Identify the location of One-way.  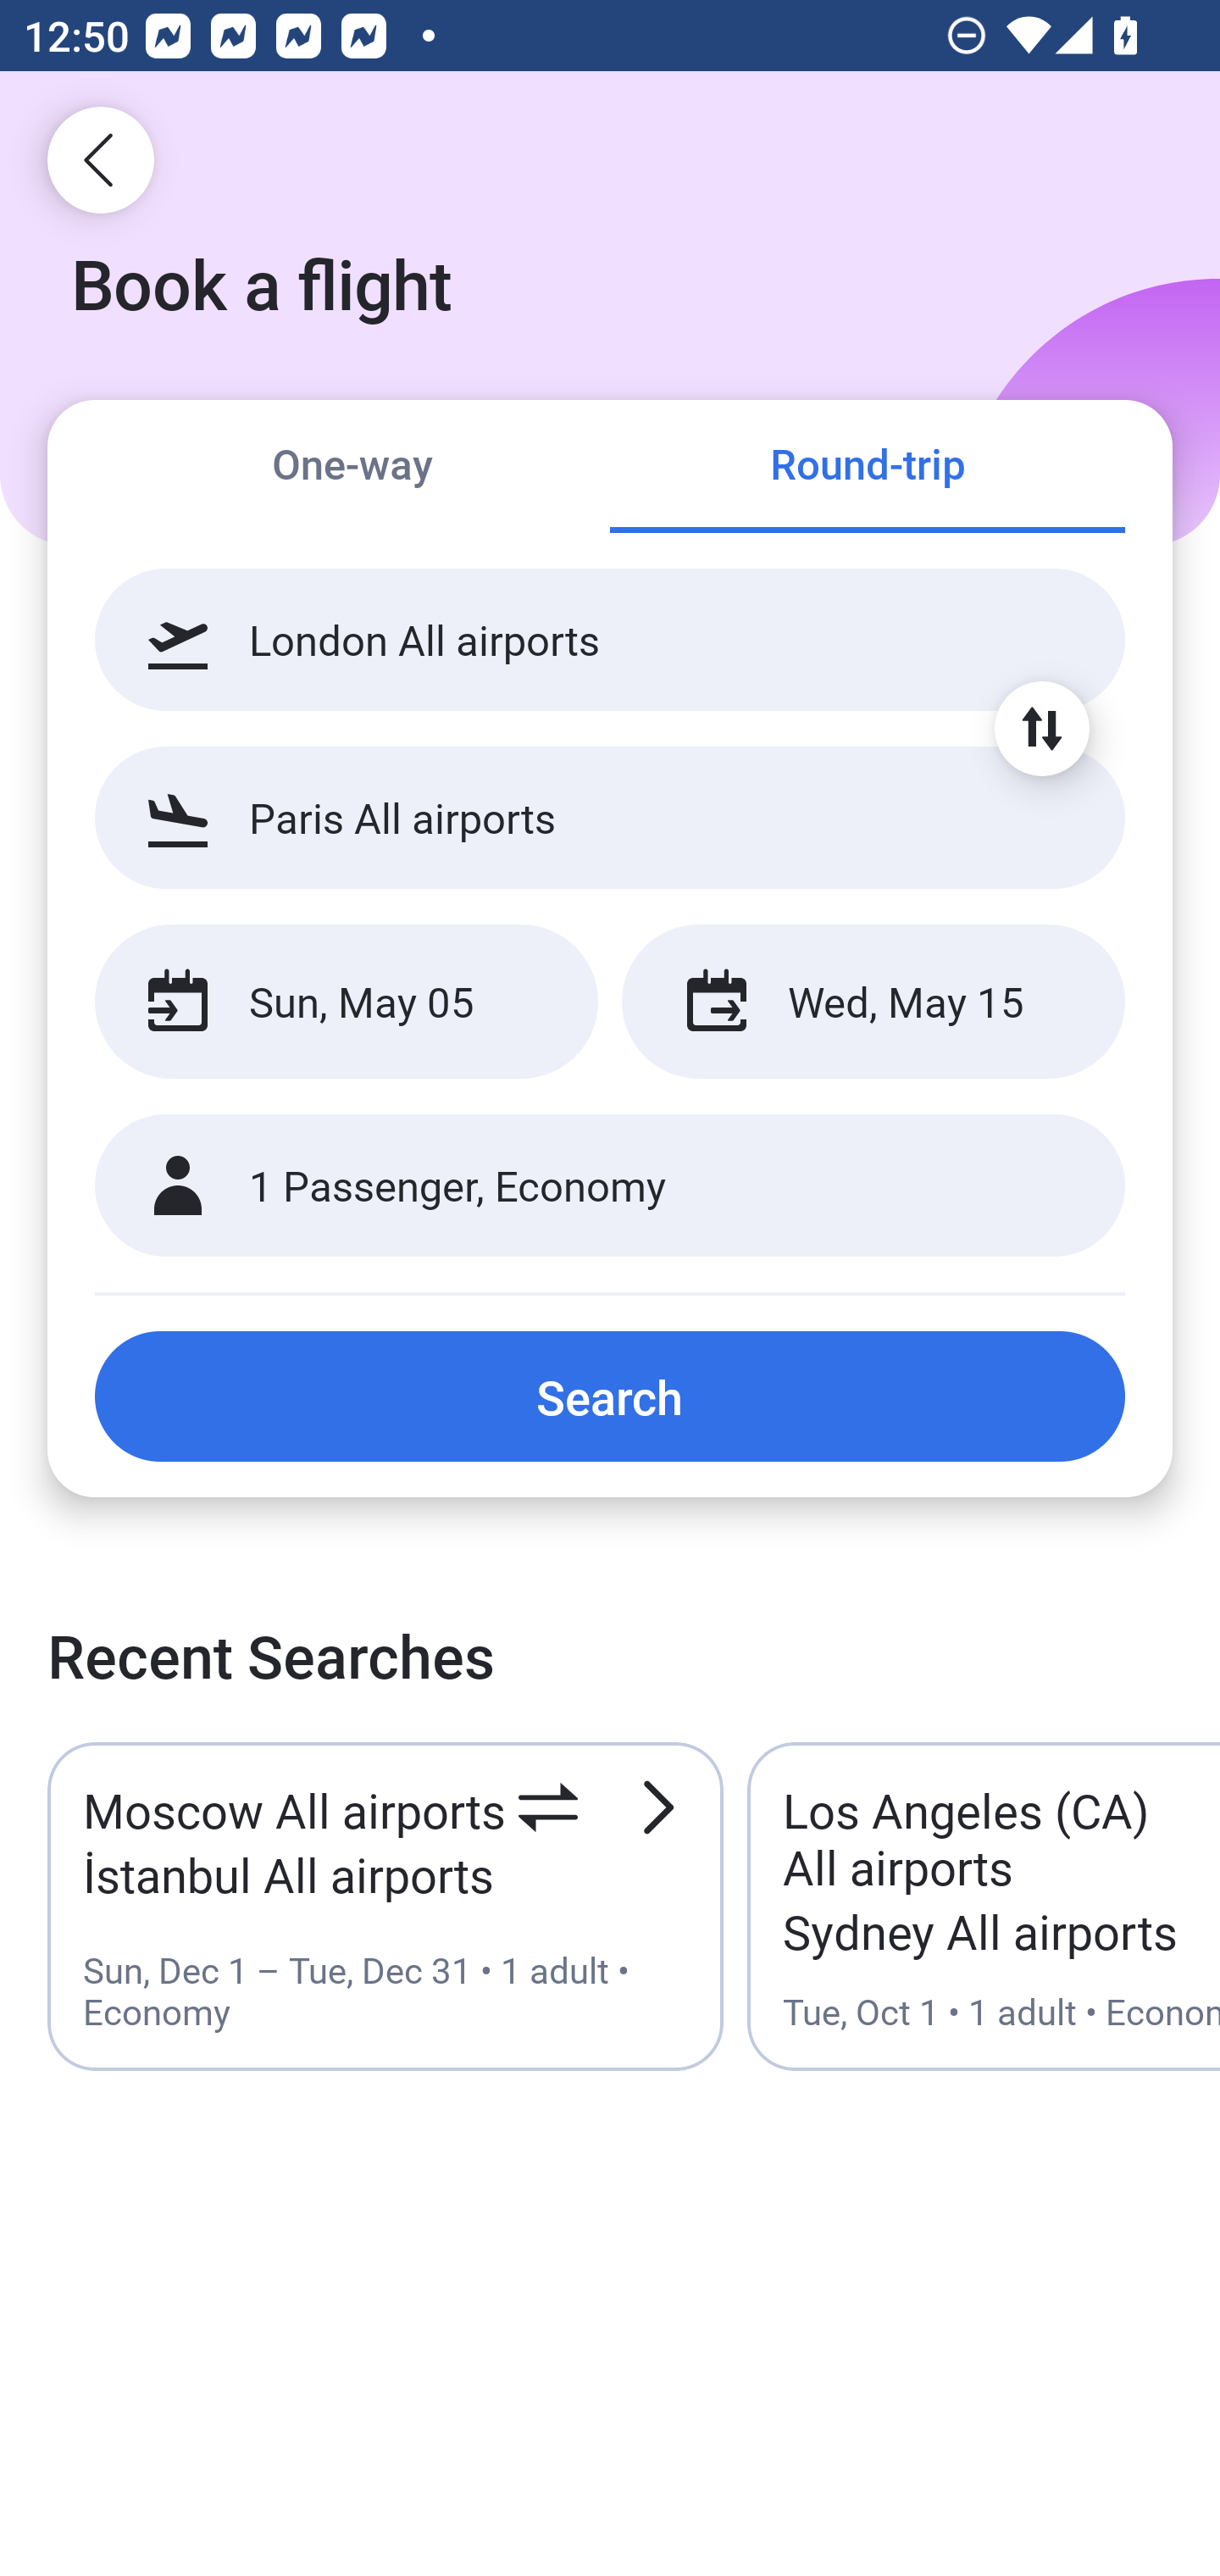
(352, 468).